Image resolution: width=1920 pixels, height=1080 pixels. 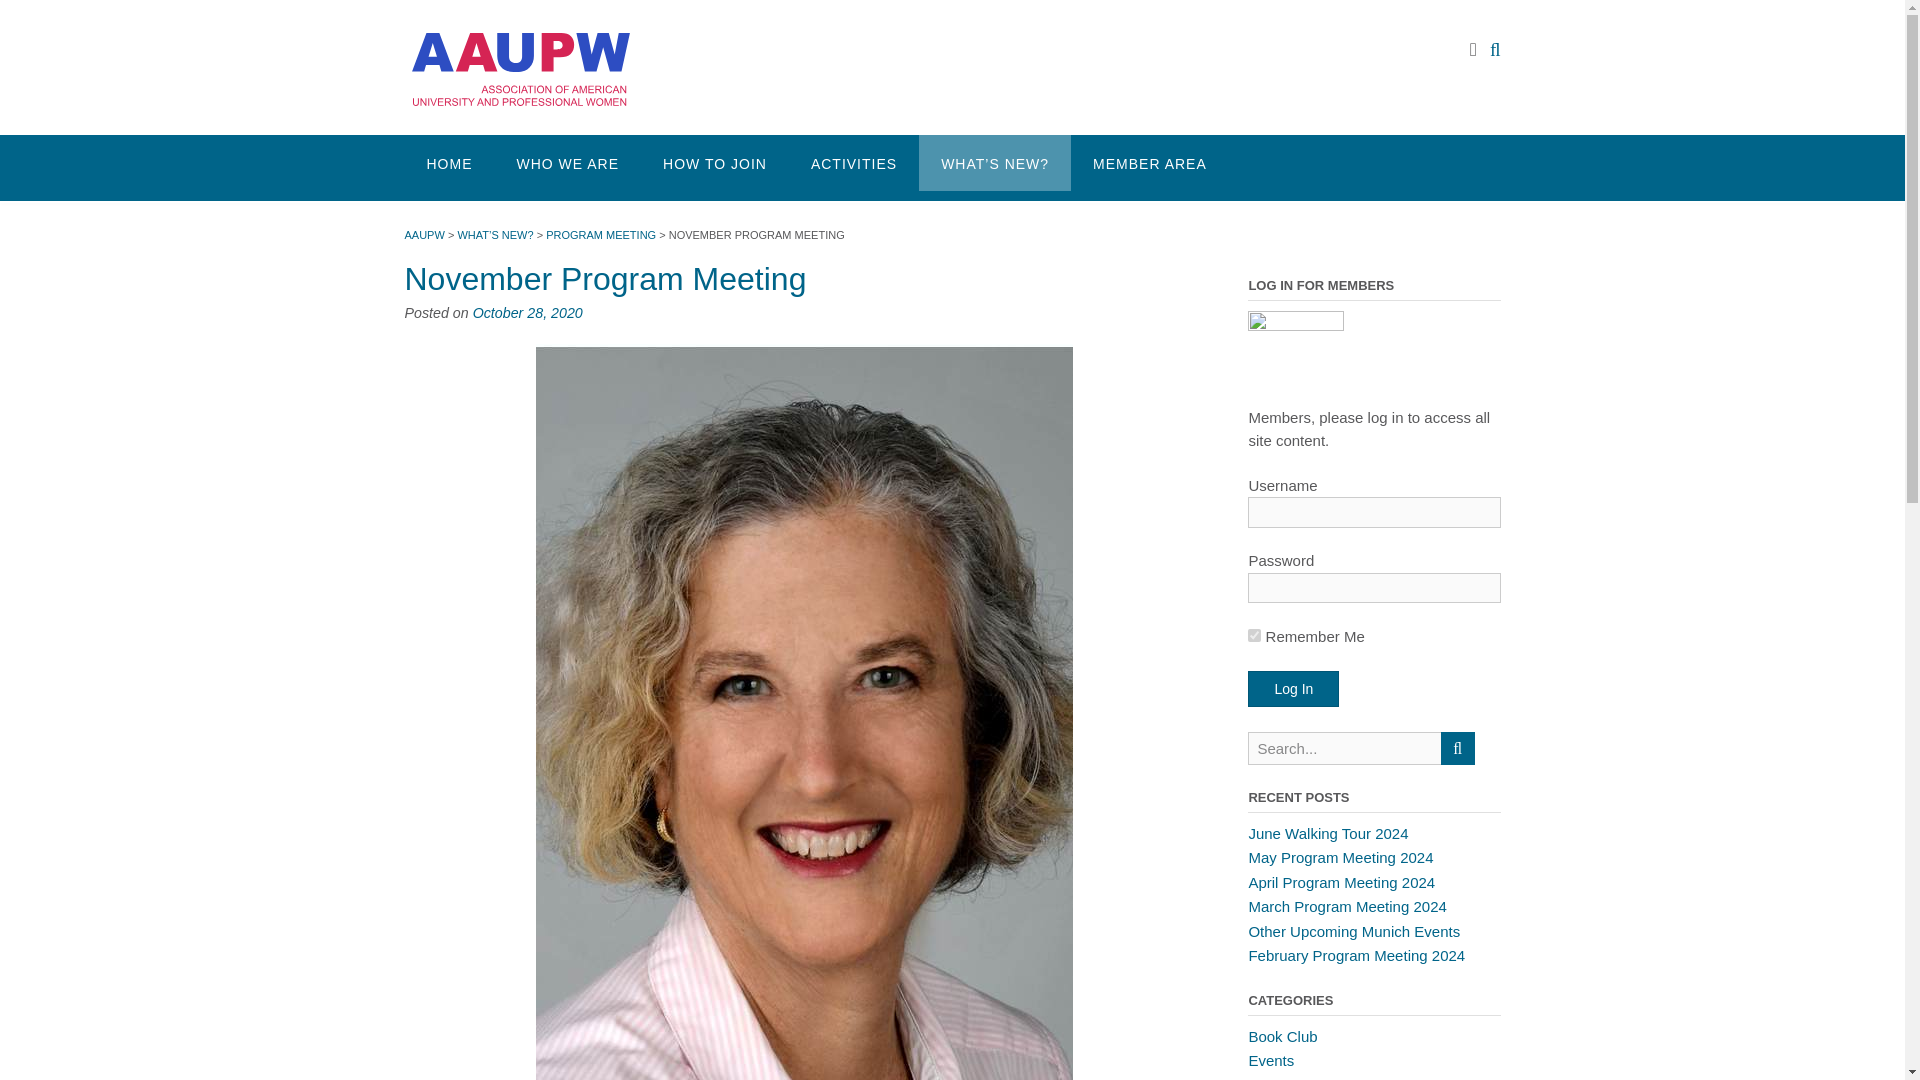 I want to click on May Program Meeting 2024, so click(x=1340, y=857).